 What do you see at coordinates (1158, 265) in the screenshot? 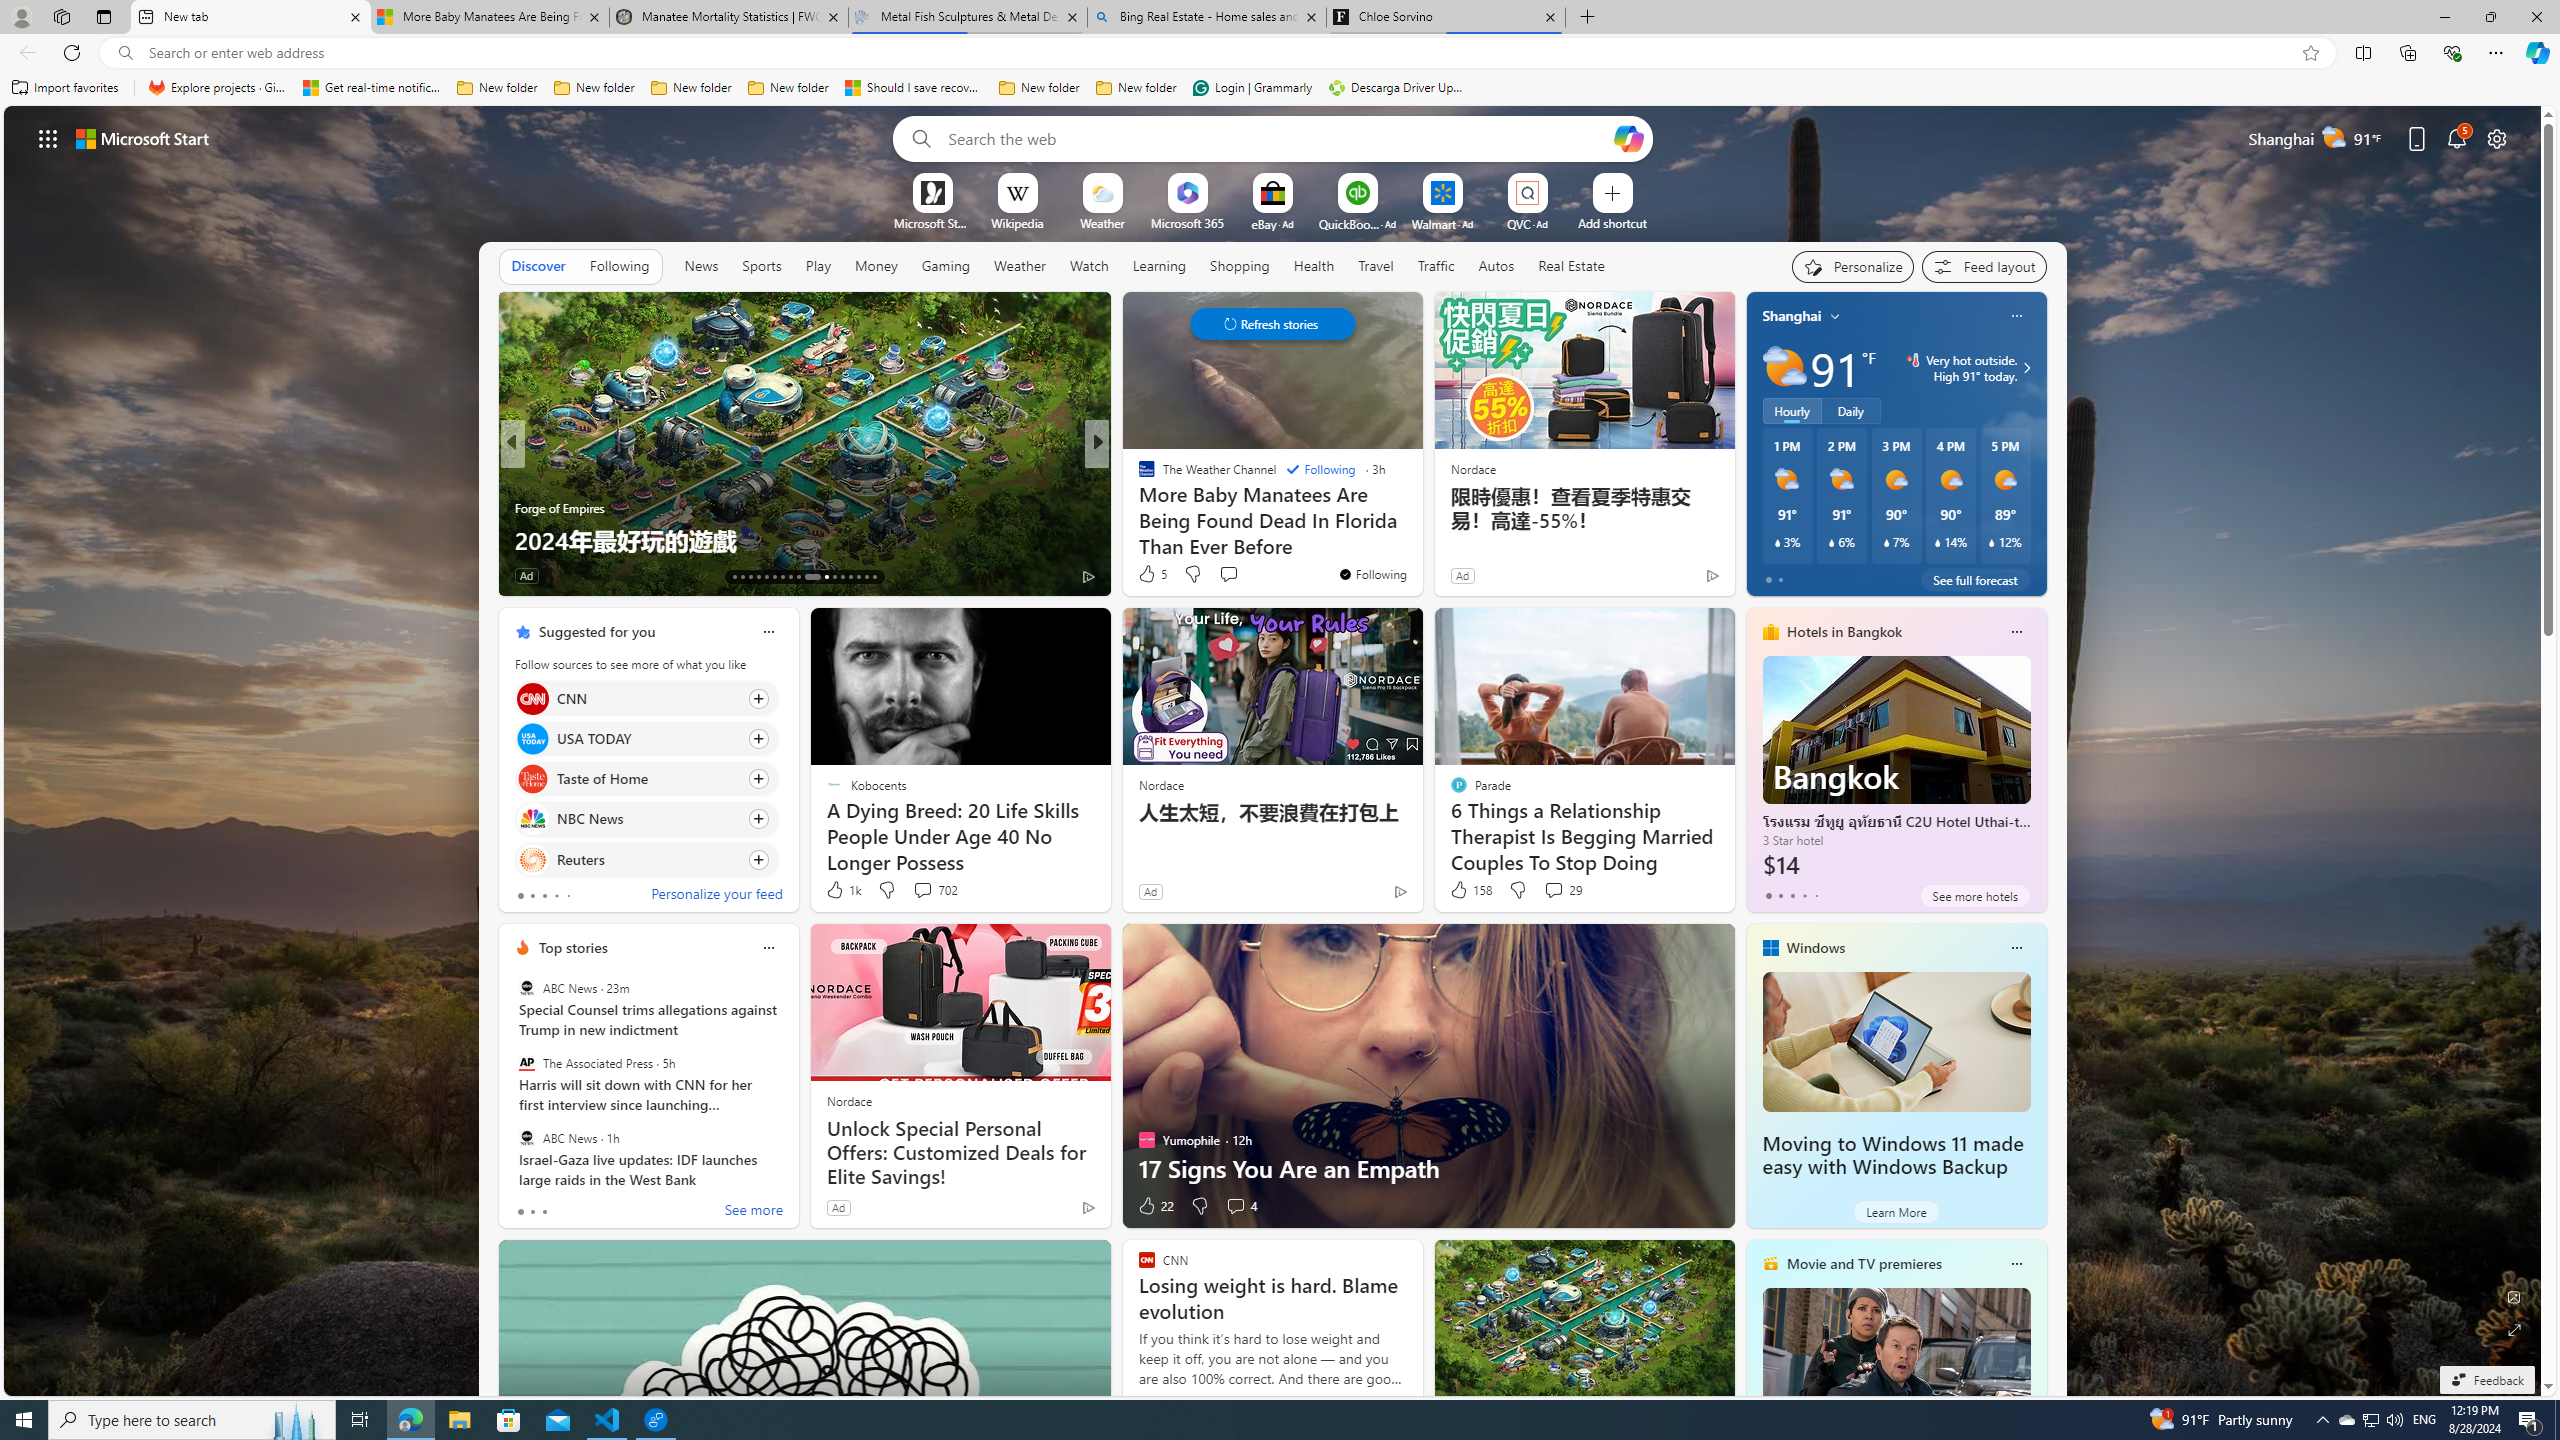
I see `Learning` at bounding box center [1158, 265].